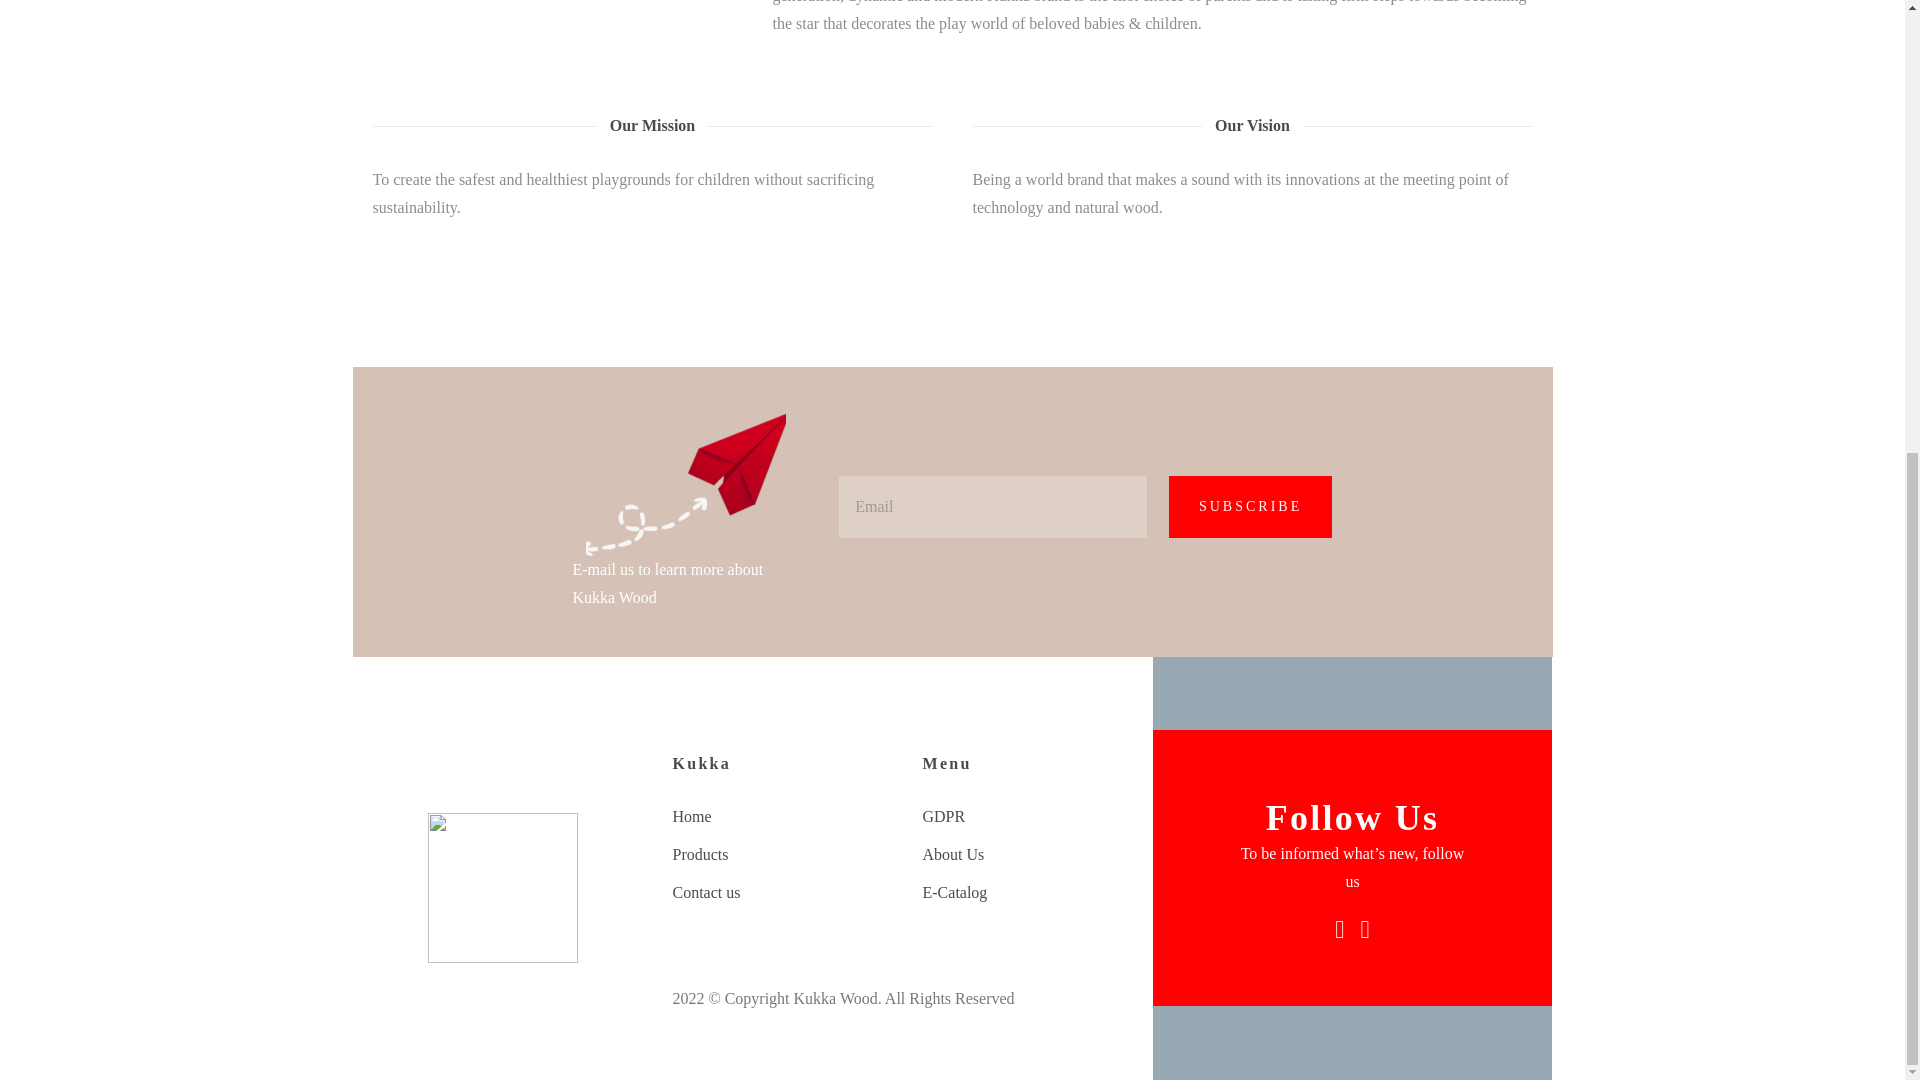  What do you see at coordinates (1026, 816) in the screenshot?
I see `GDPR` at bounding box center [1026, 816].